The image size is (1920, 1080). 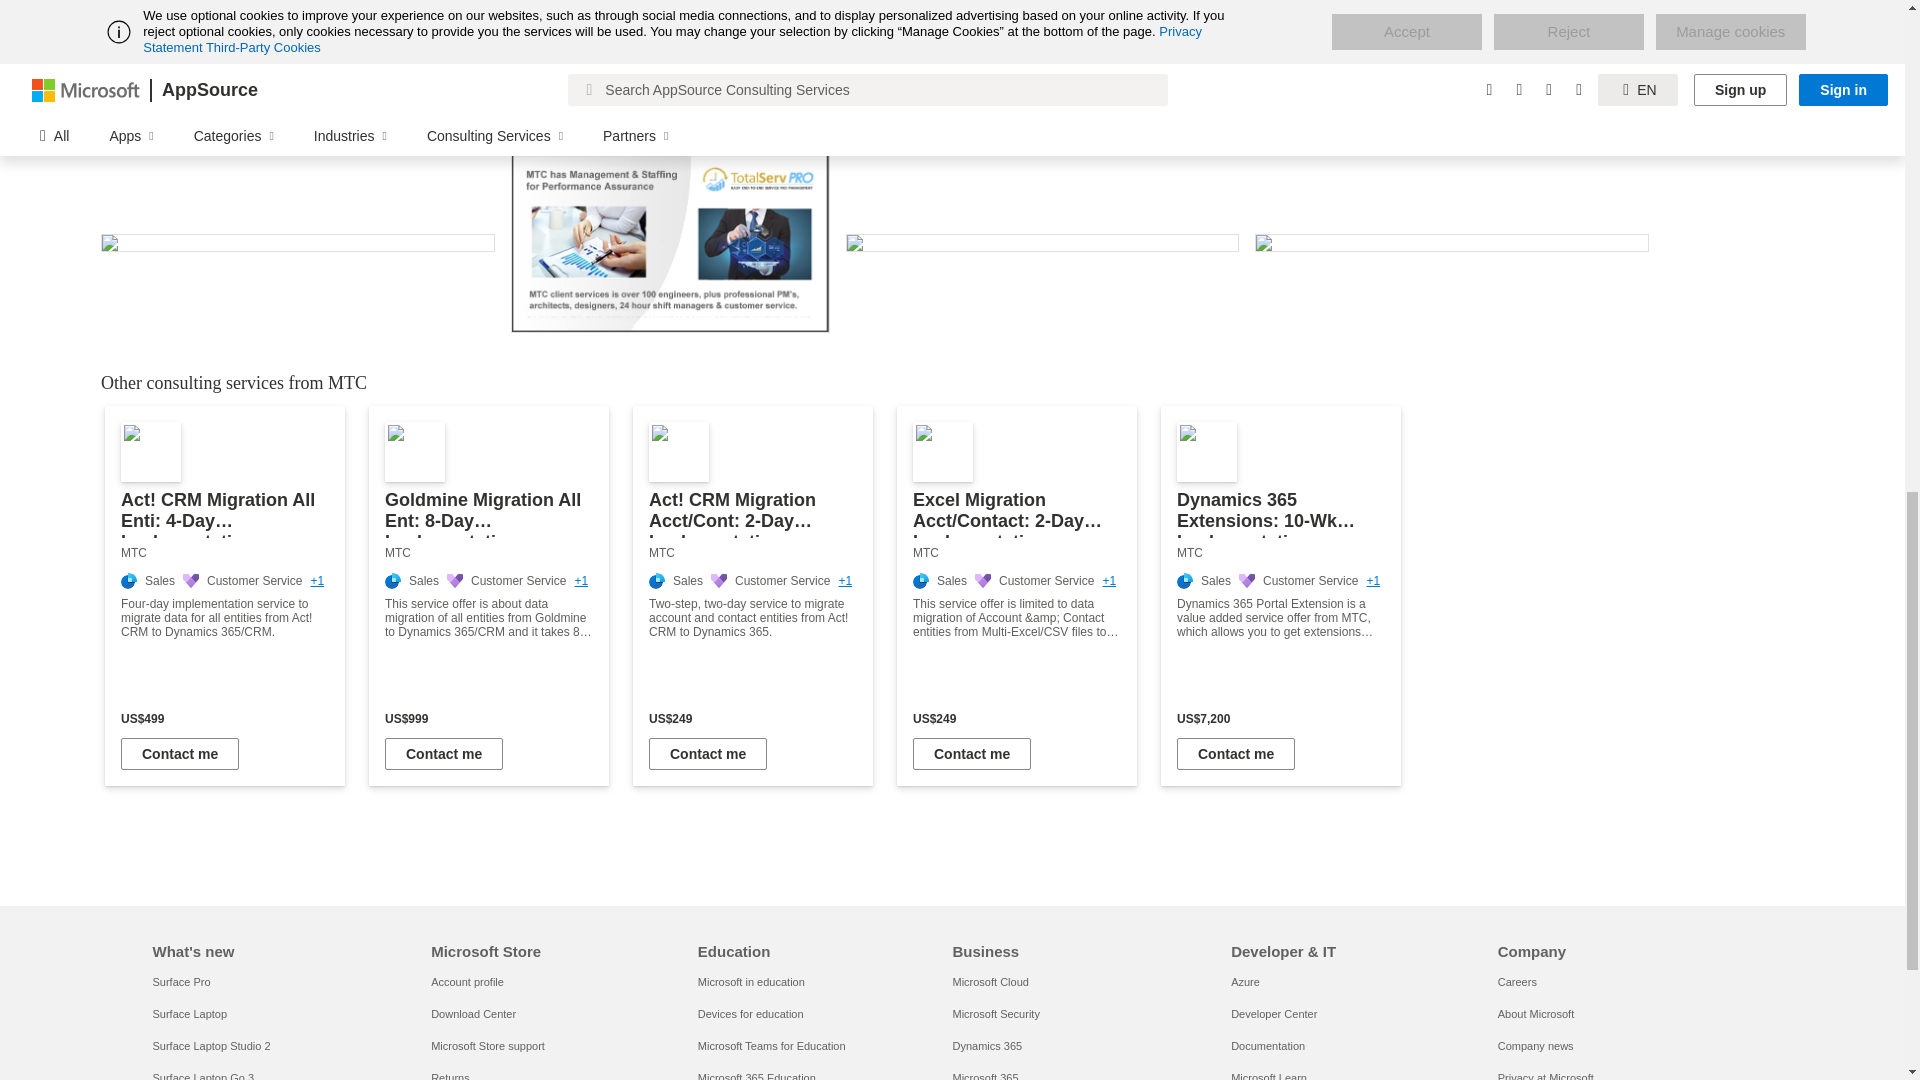 I want to click on Contact me, so click(x=179, y=754).